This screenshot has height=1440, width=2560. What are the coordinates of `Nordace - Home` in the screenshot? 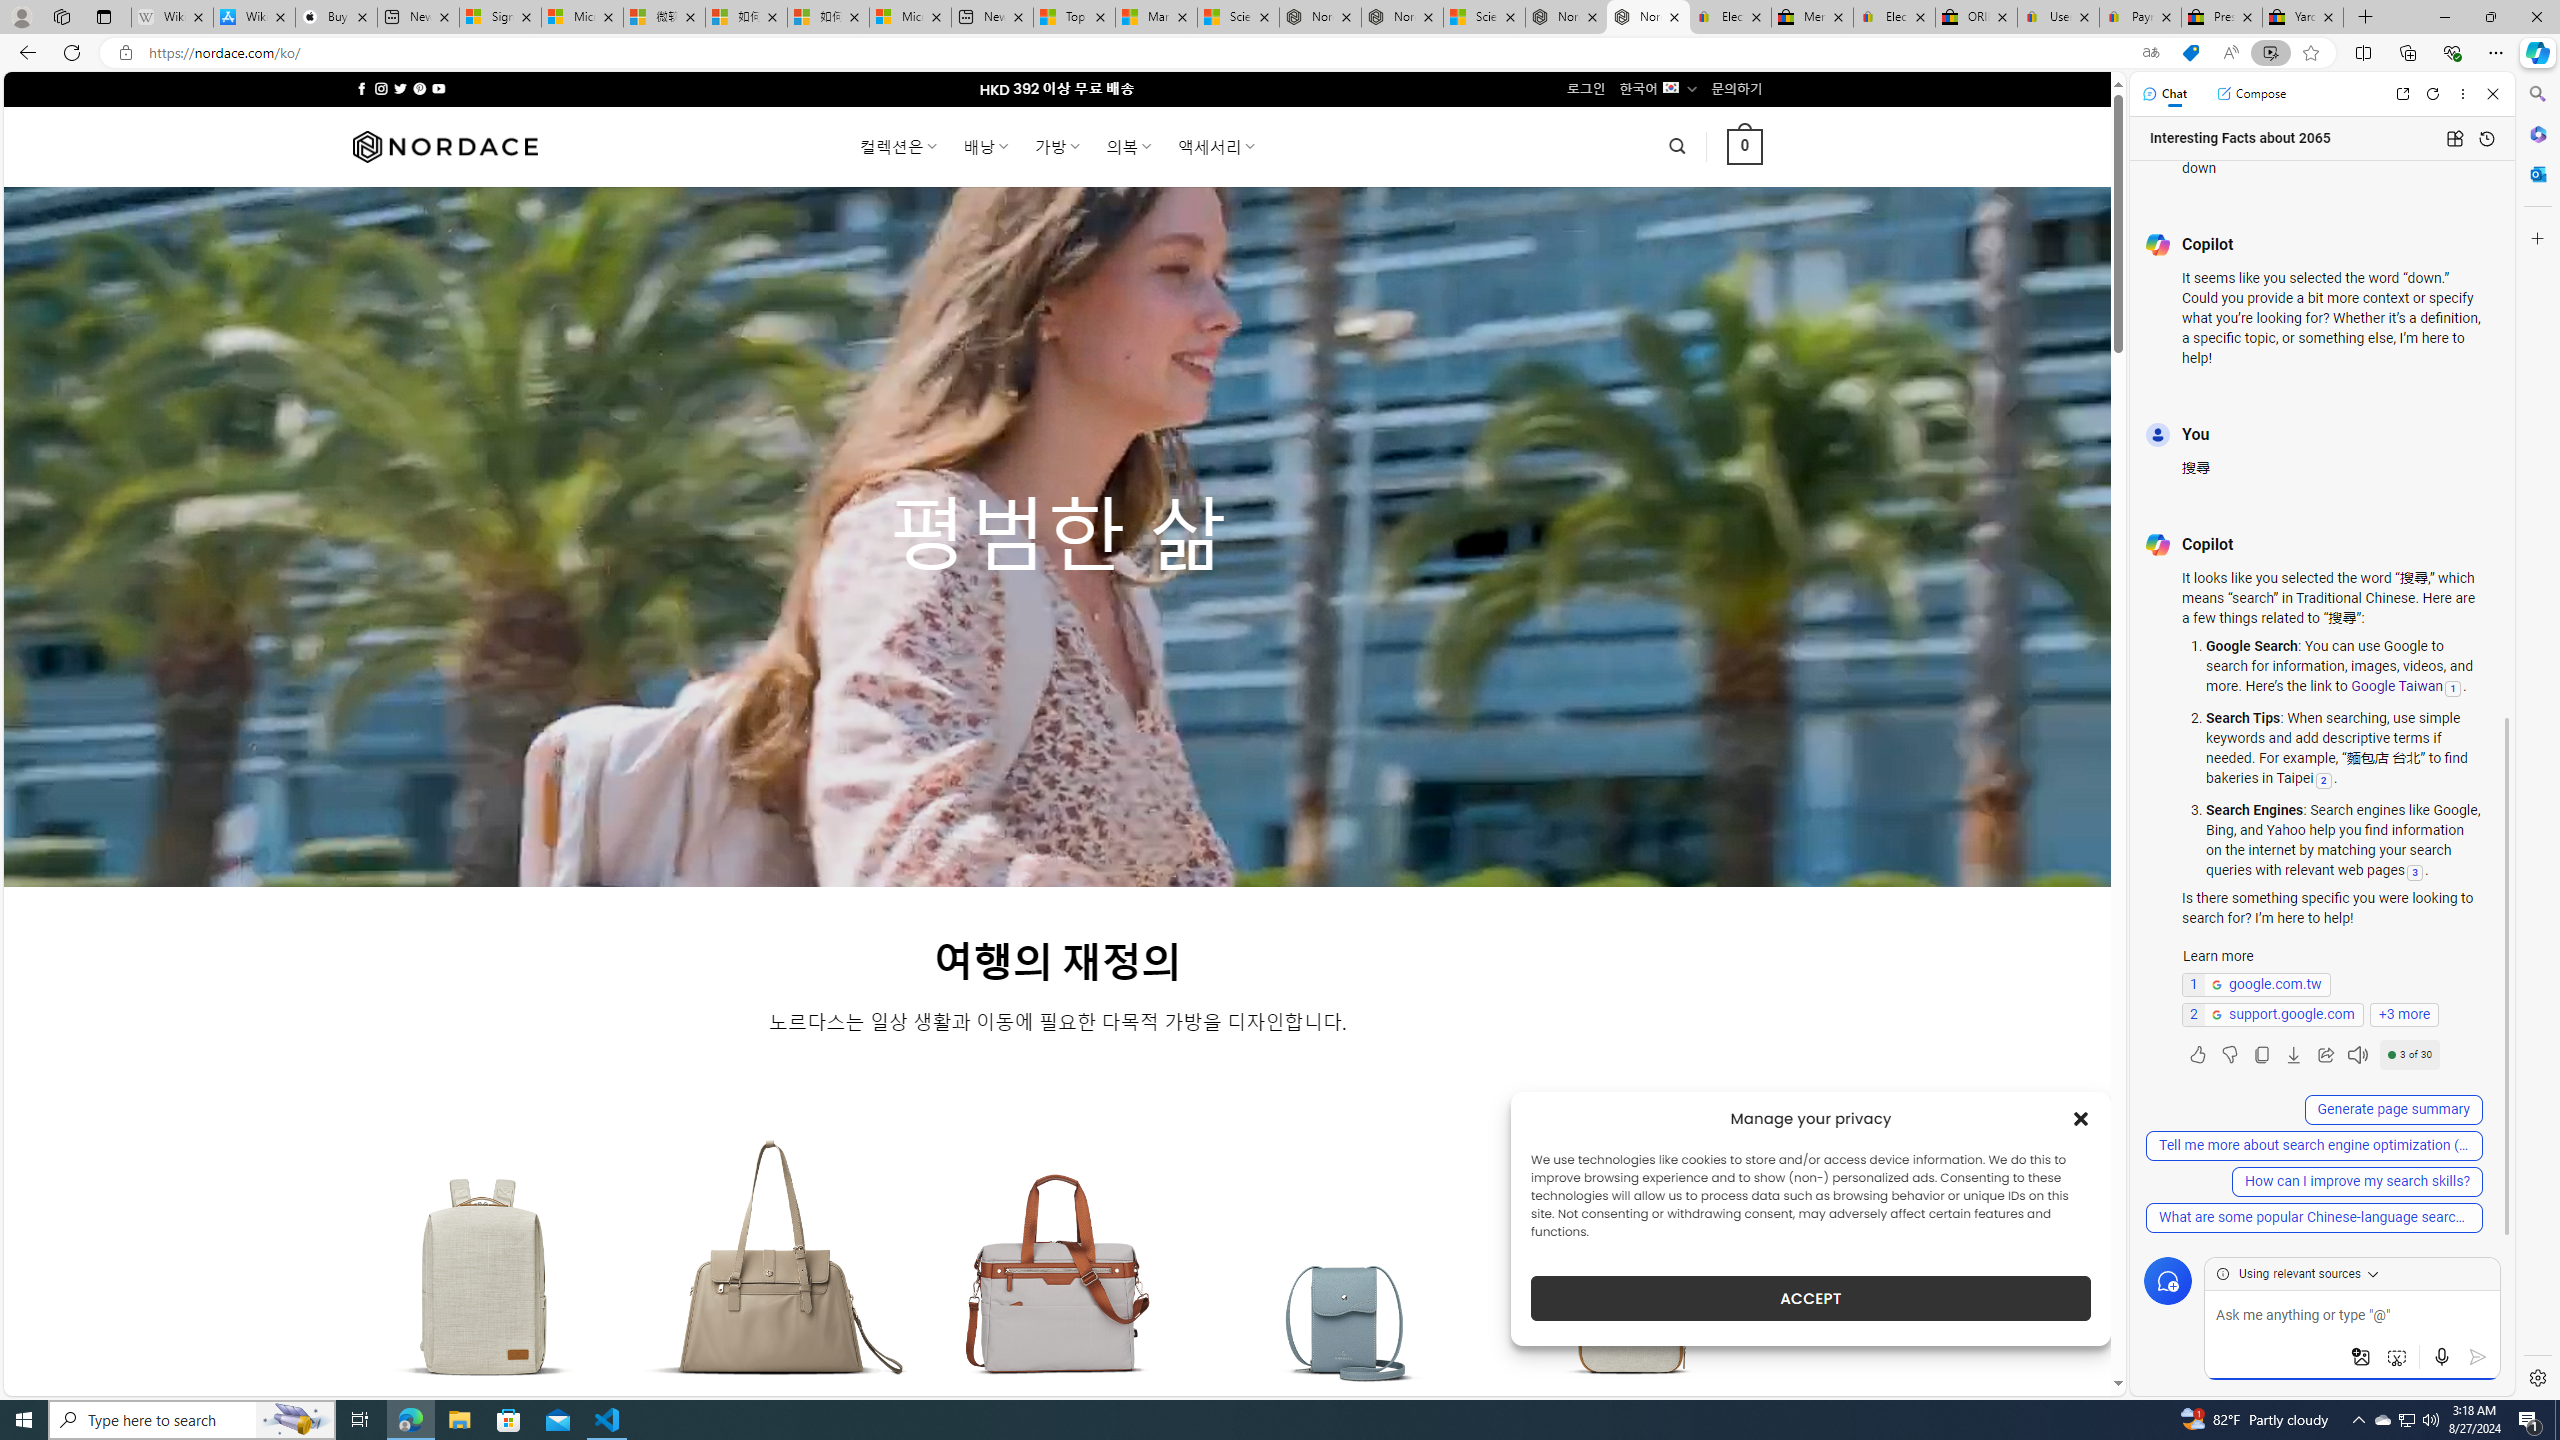 It's located at (1648, 17).